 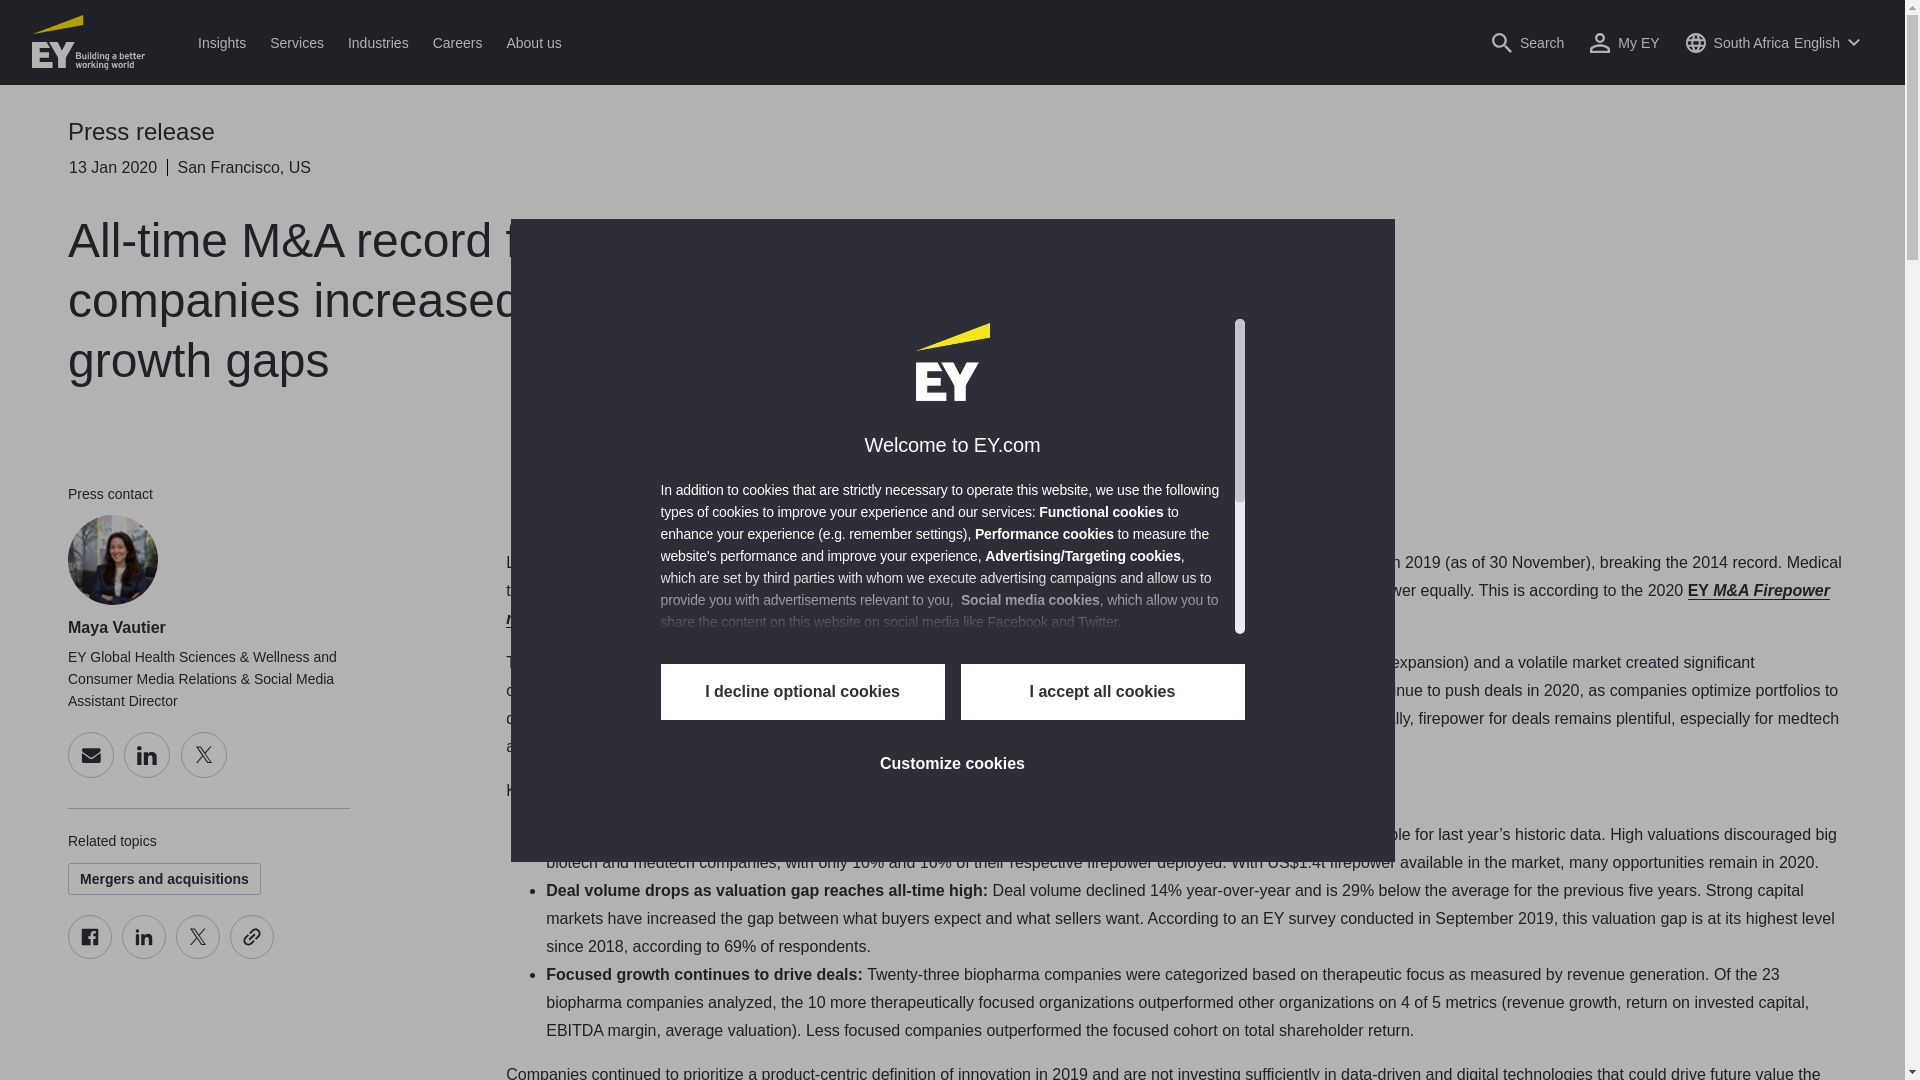 I want to click on Maya Vautier, so click(x=112, y=560).